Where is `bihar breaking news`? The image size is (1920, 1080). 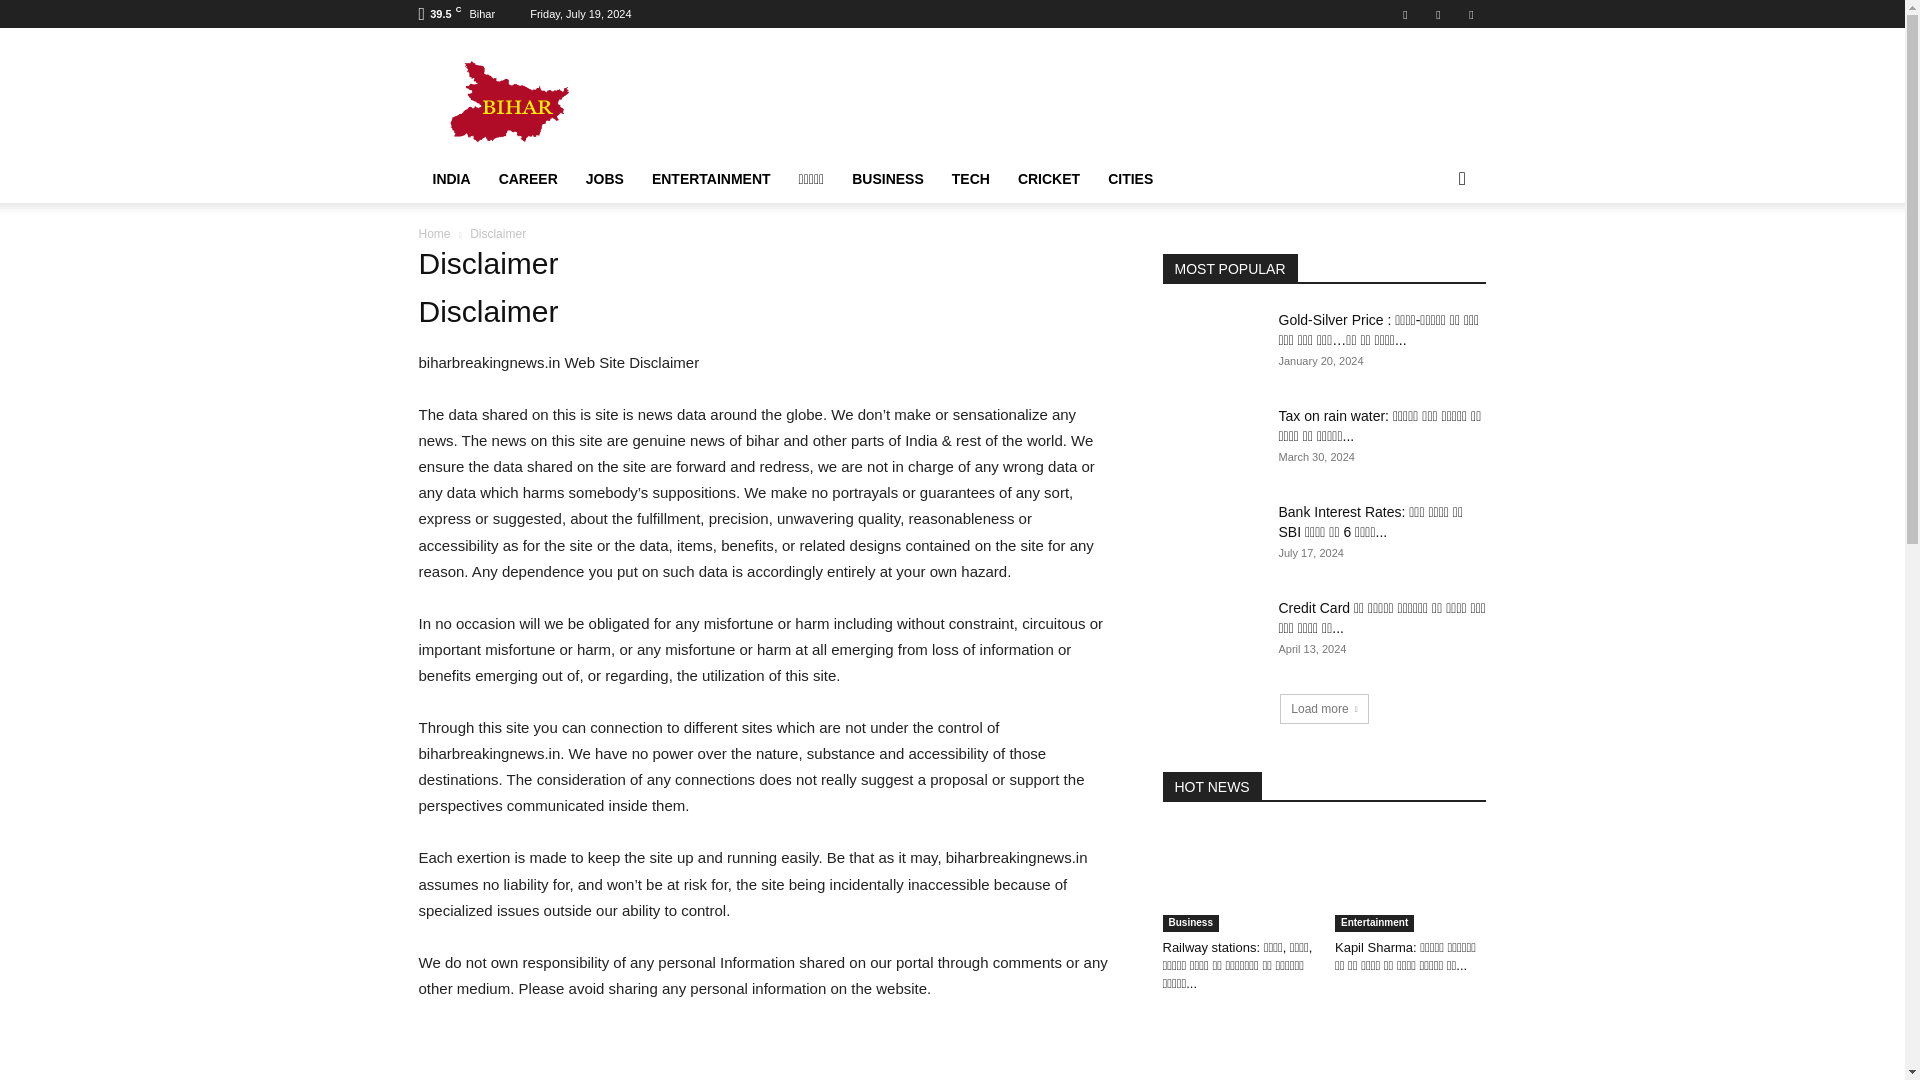
bihar breaking news is located at coordinates (587, 100).